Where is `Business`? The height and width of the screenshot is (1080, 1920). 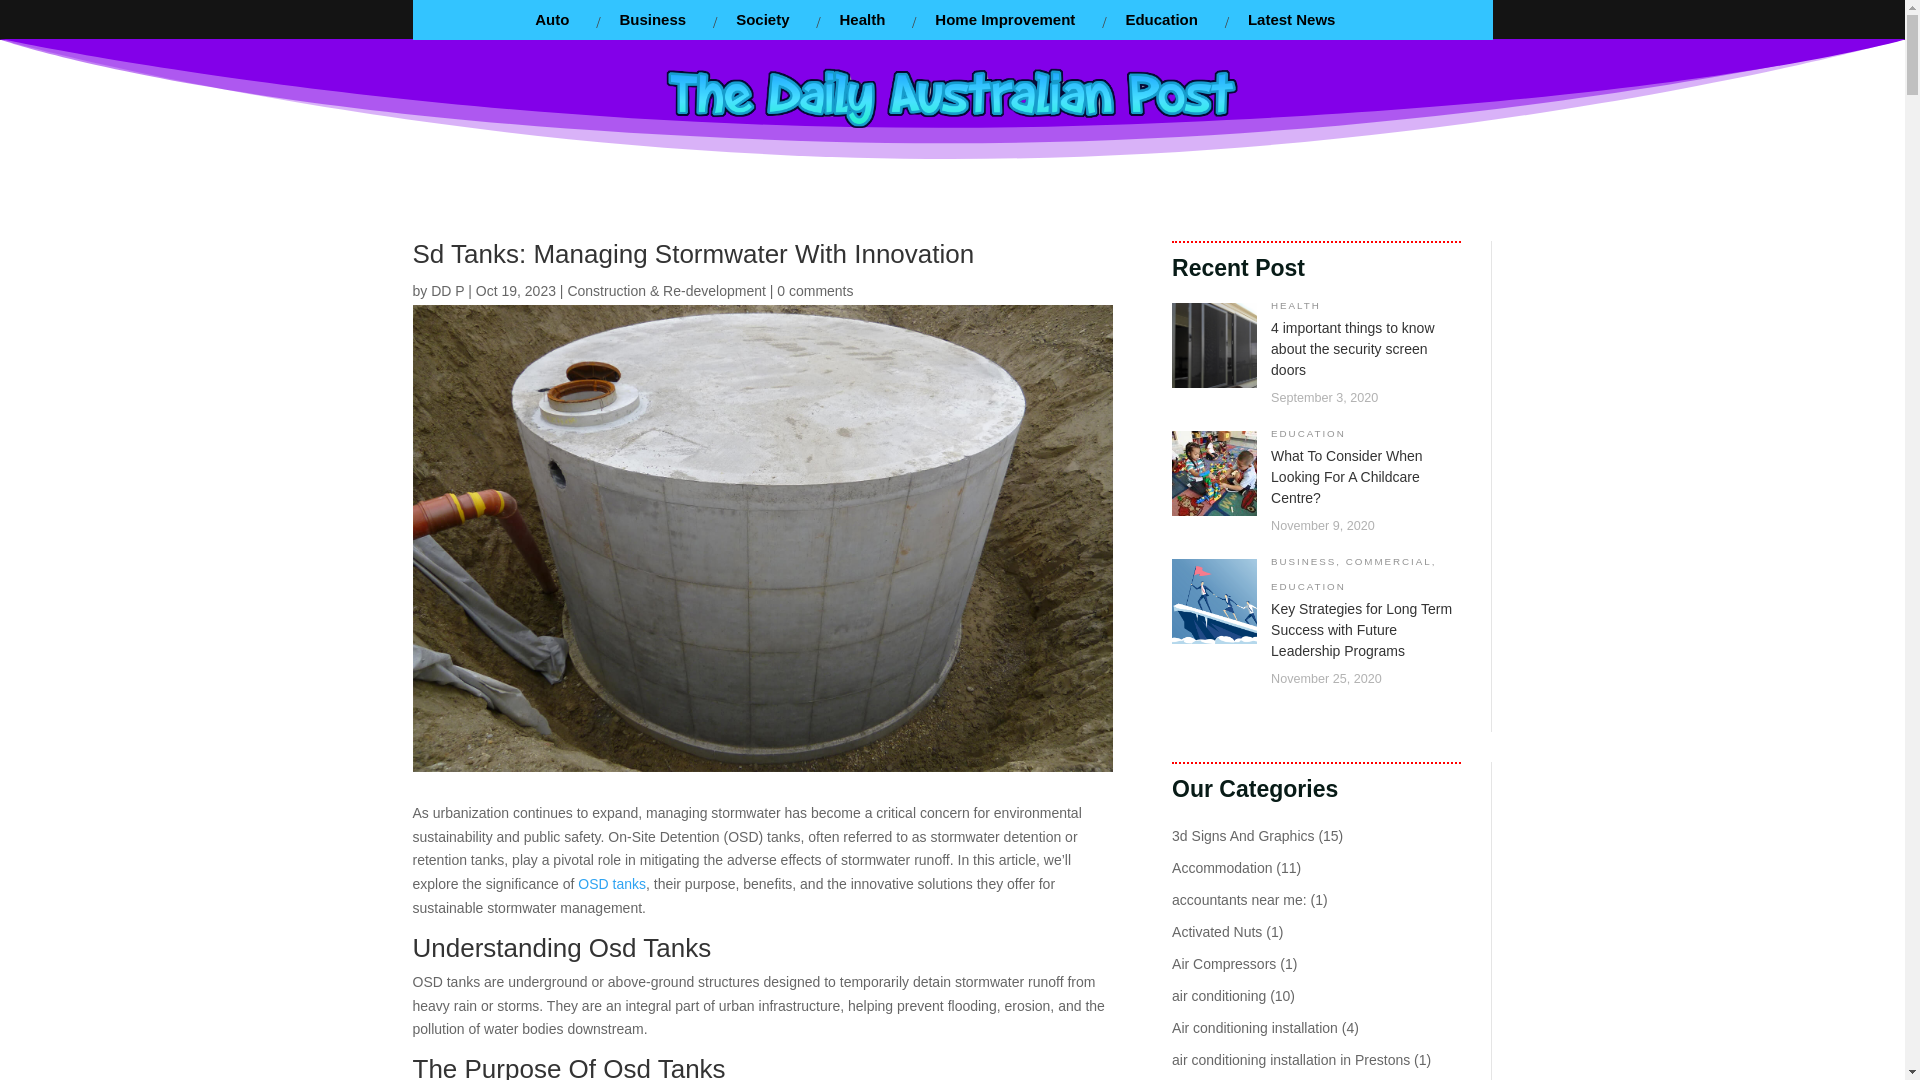 Business is located at coordinates (652, 20).